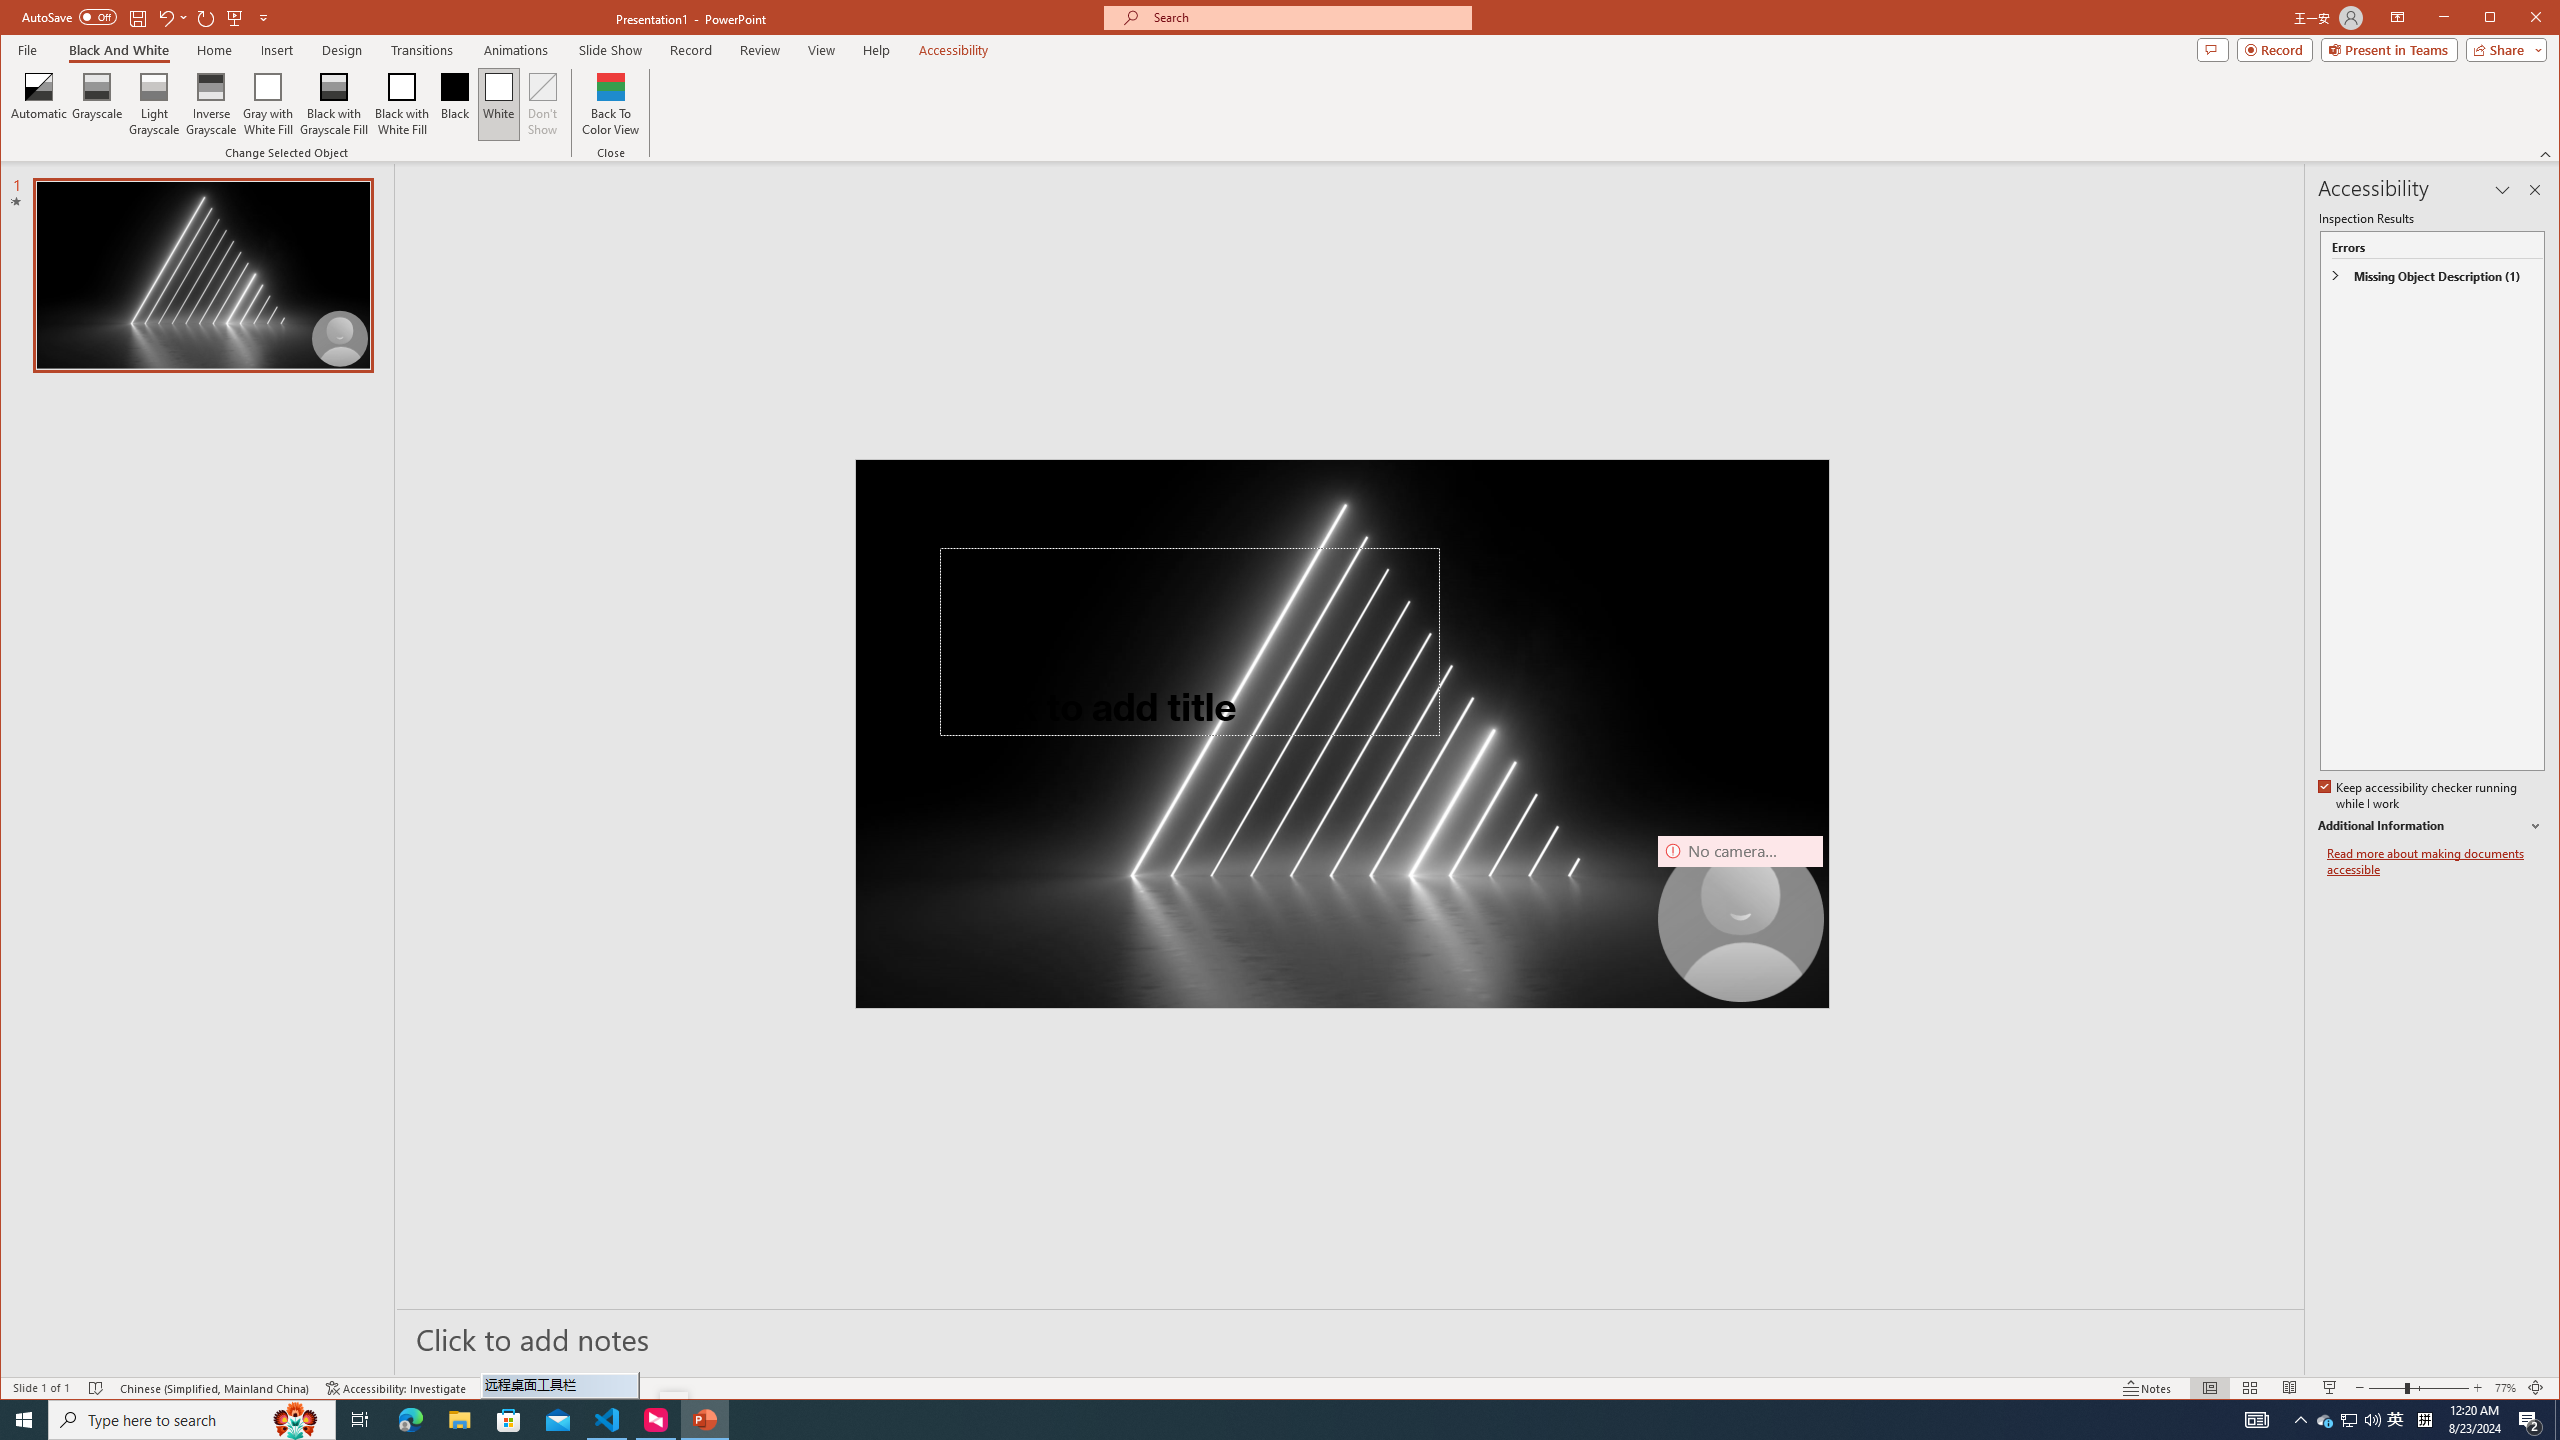  I want to click on Black, so click(456, 104).